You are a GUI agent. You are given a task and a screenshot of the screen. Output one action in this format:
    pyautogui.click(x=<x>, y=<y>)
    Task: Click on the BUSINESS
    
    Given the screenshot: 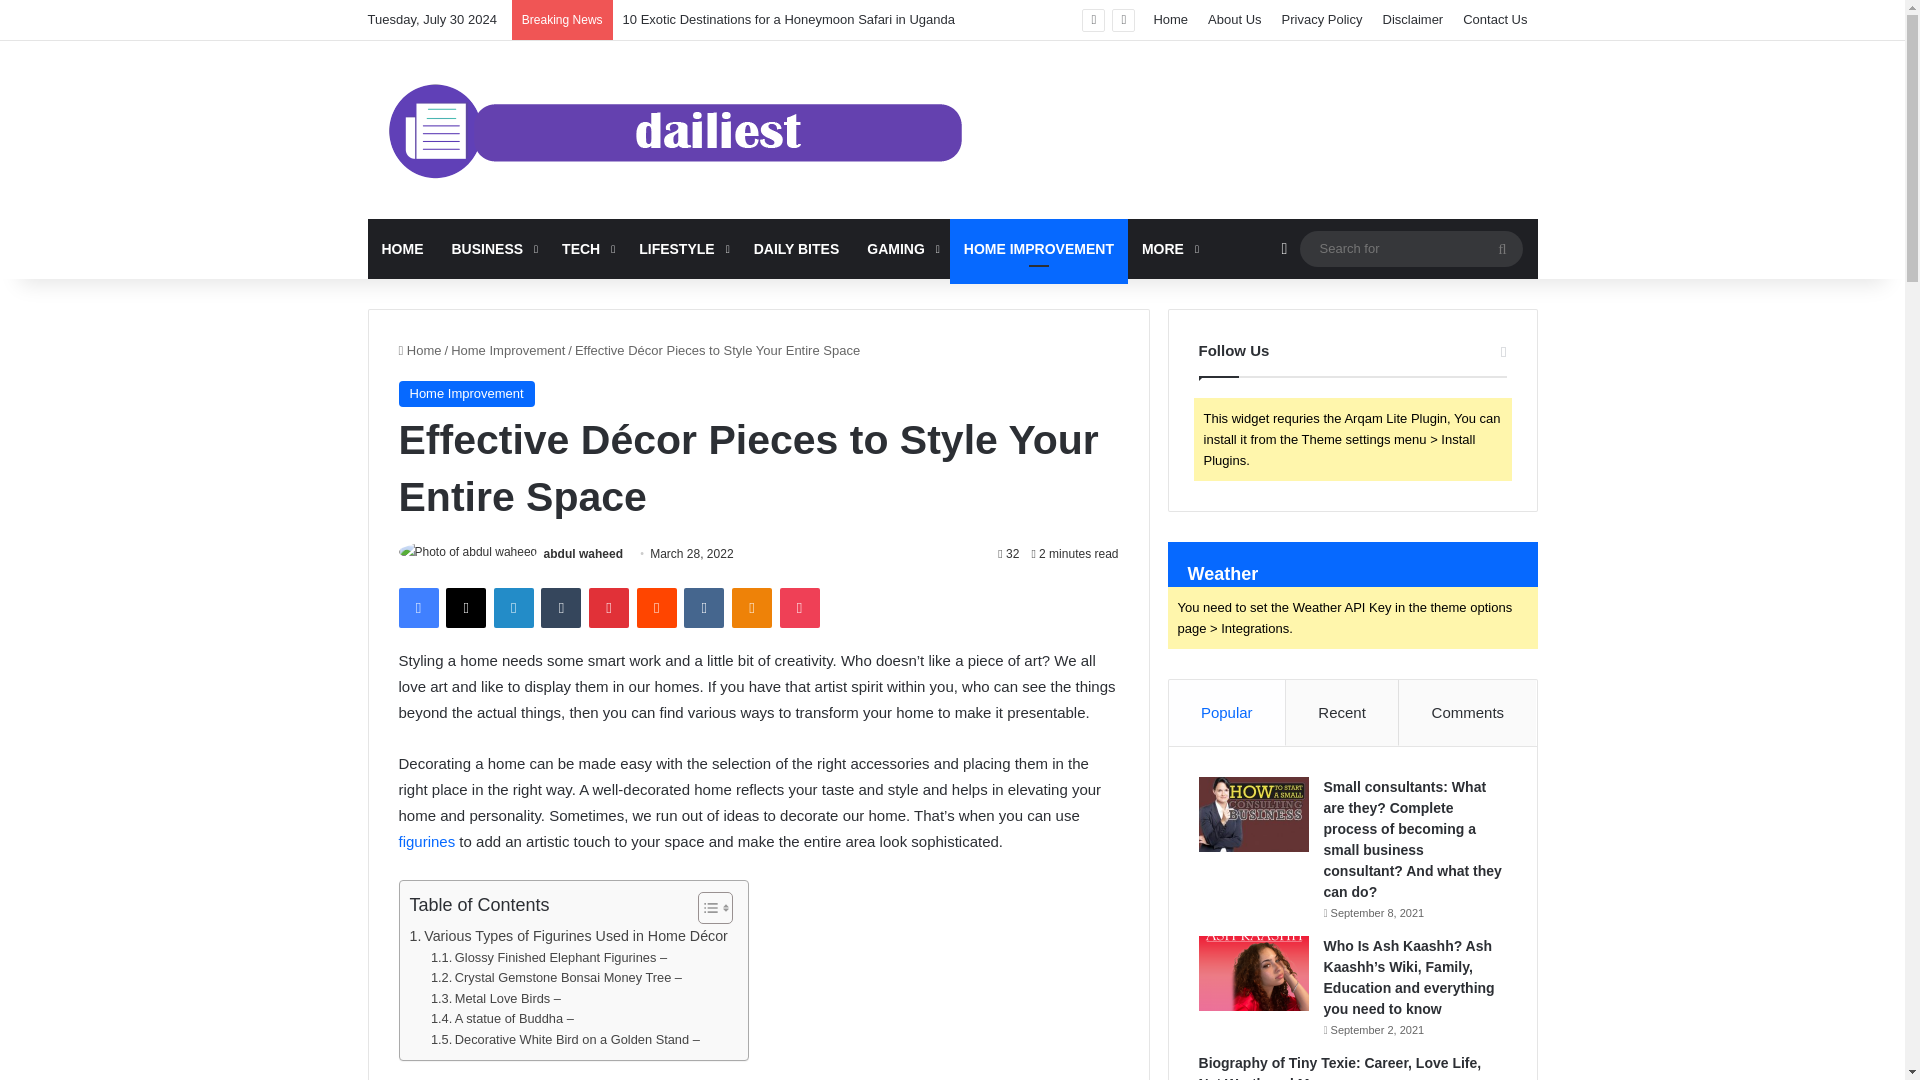 What is the action you would take?
    pyautogui.click(x=493, y=248)
    